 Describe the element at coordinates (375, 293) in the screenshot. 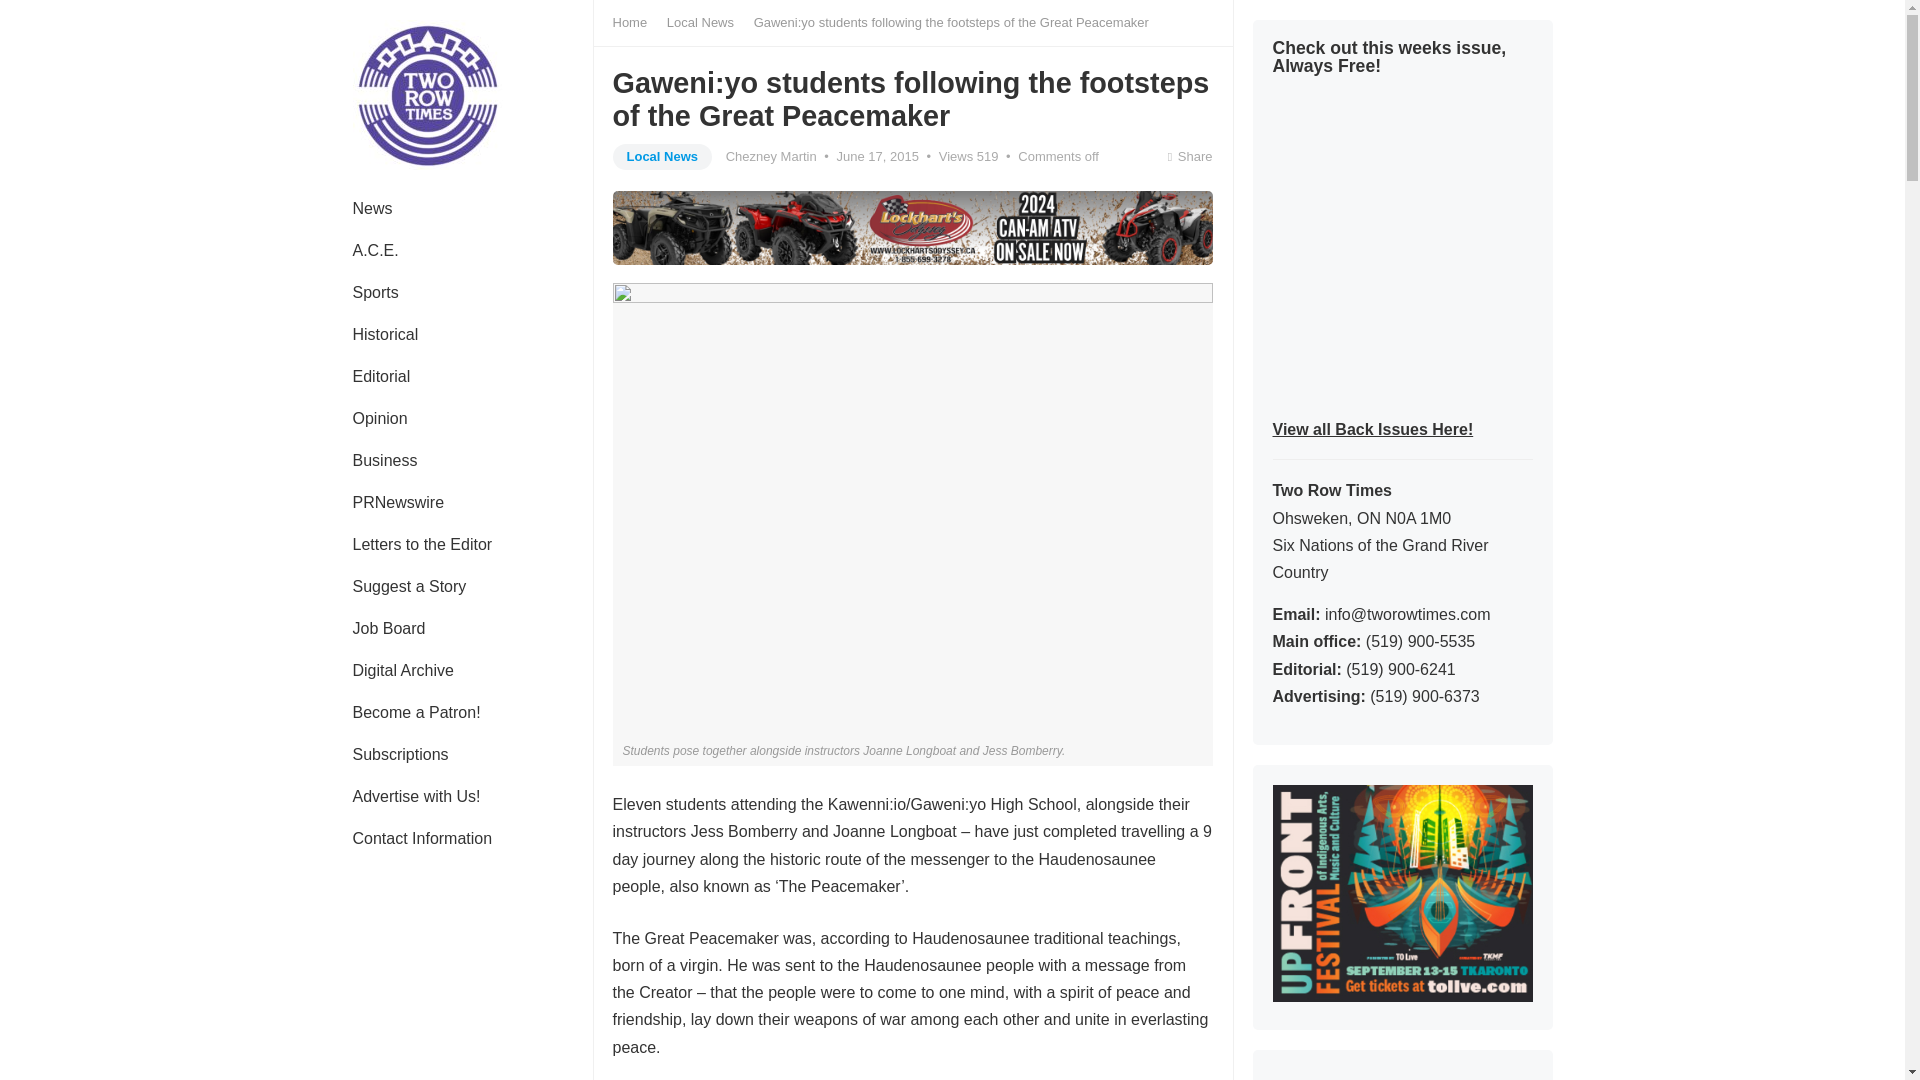

I see `Sports` at that location.